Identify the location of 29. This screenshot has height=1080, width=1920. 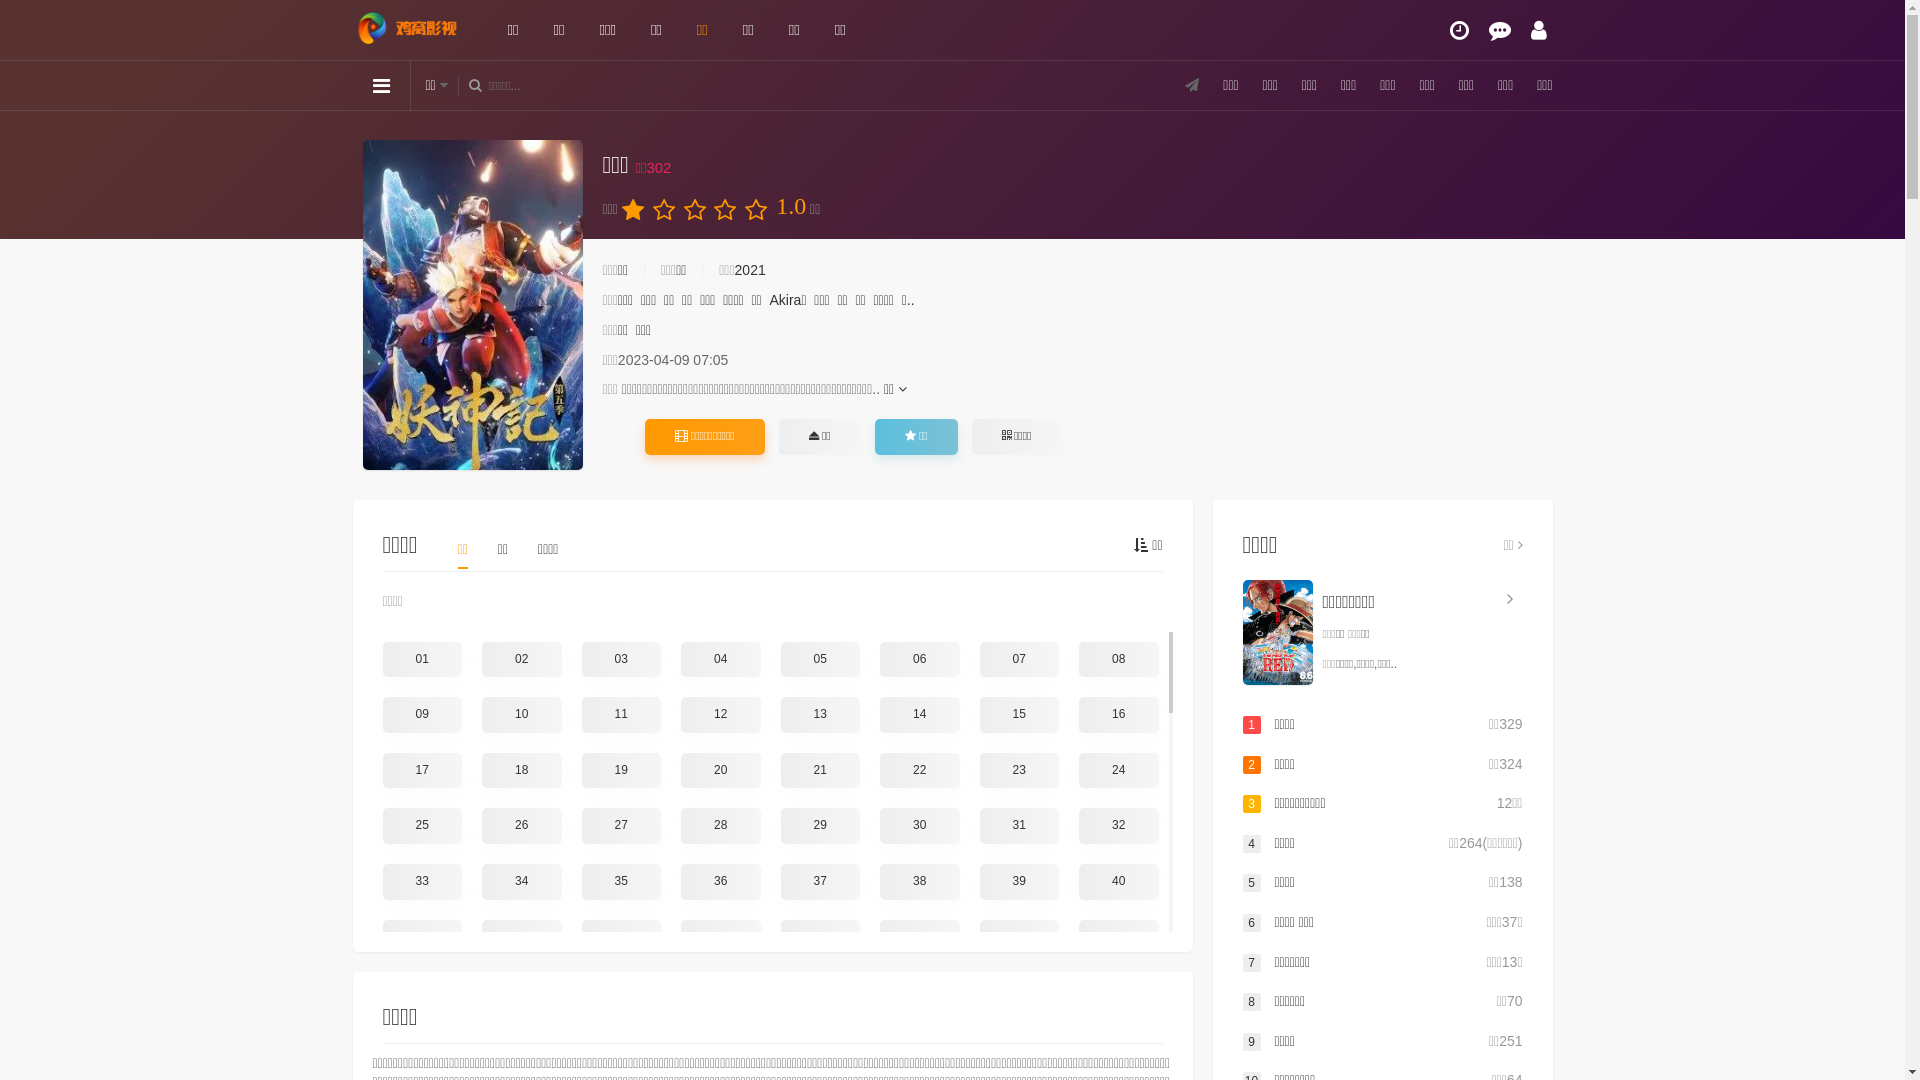
(820, 826).